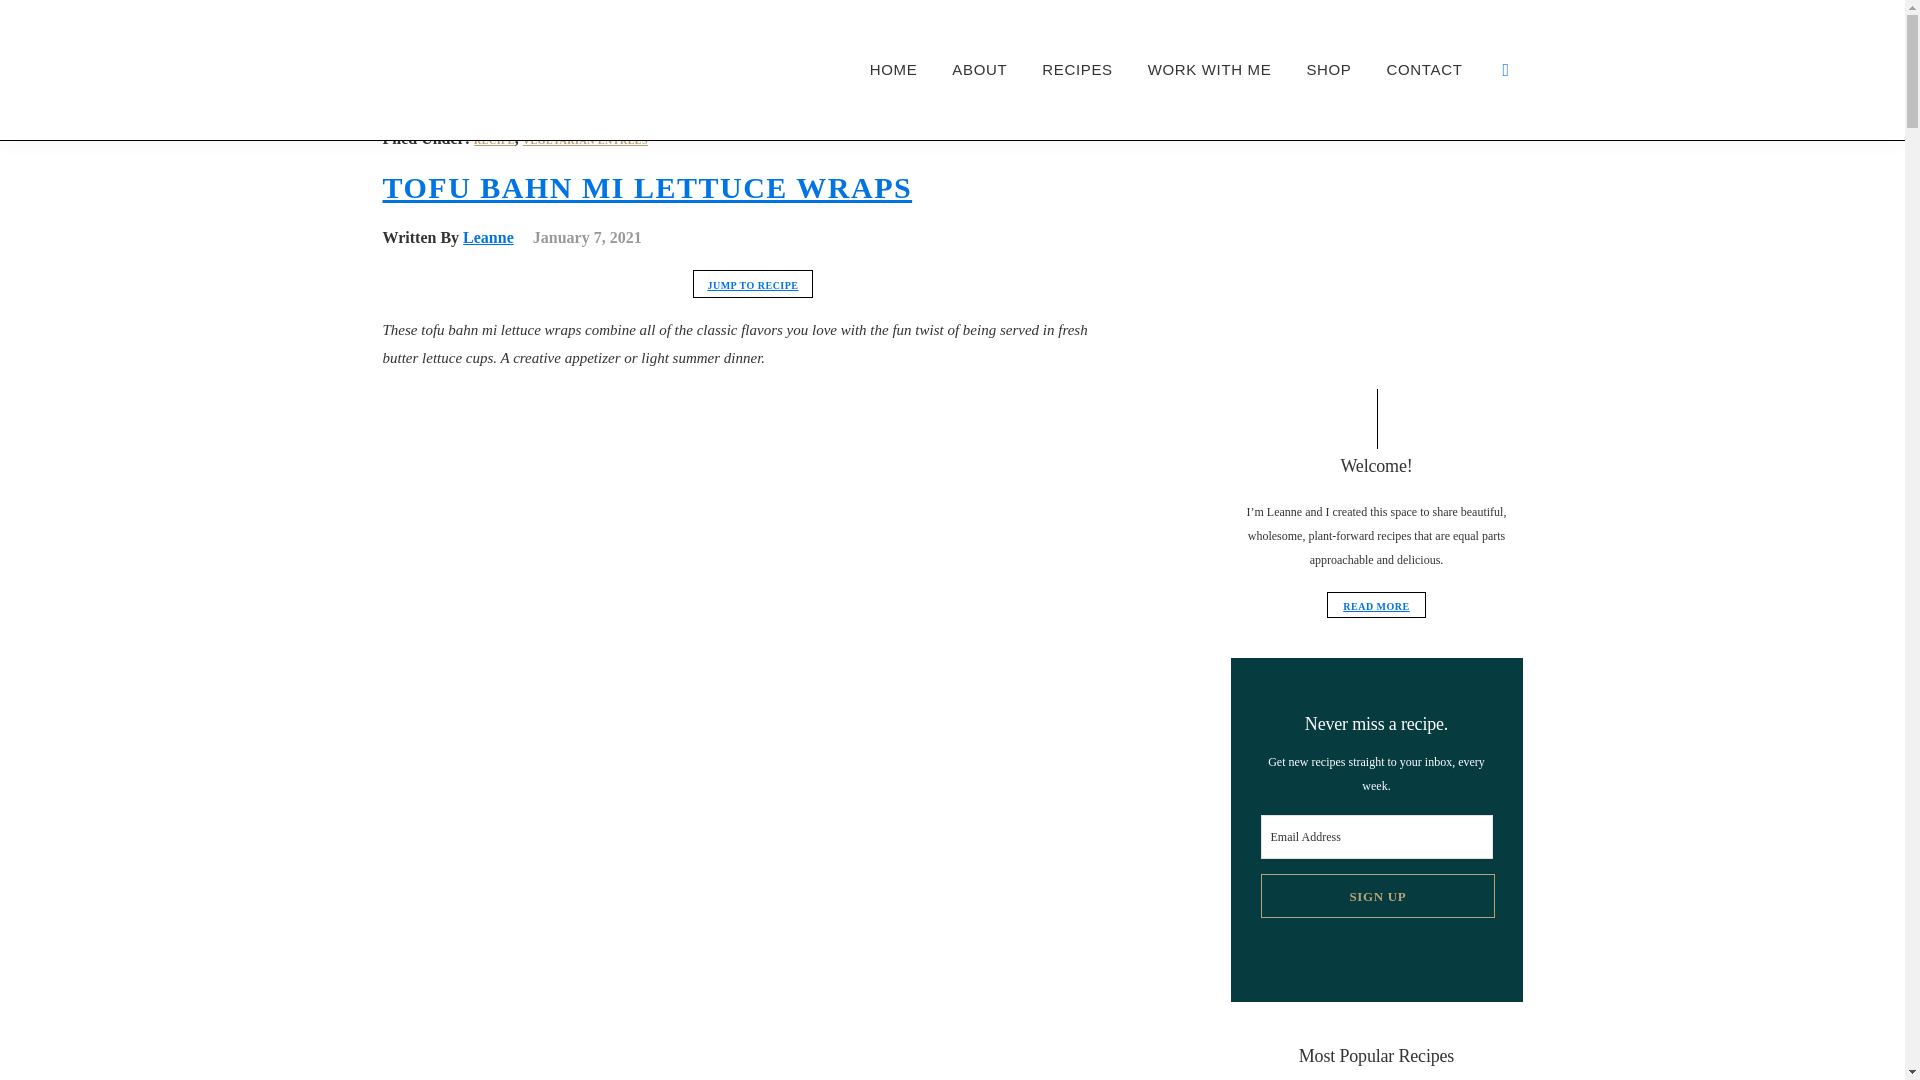  Describe the element at coordinates (494, 140) in the screenshot. I see `RECIPE` at that location.